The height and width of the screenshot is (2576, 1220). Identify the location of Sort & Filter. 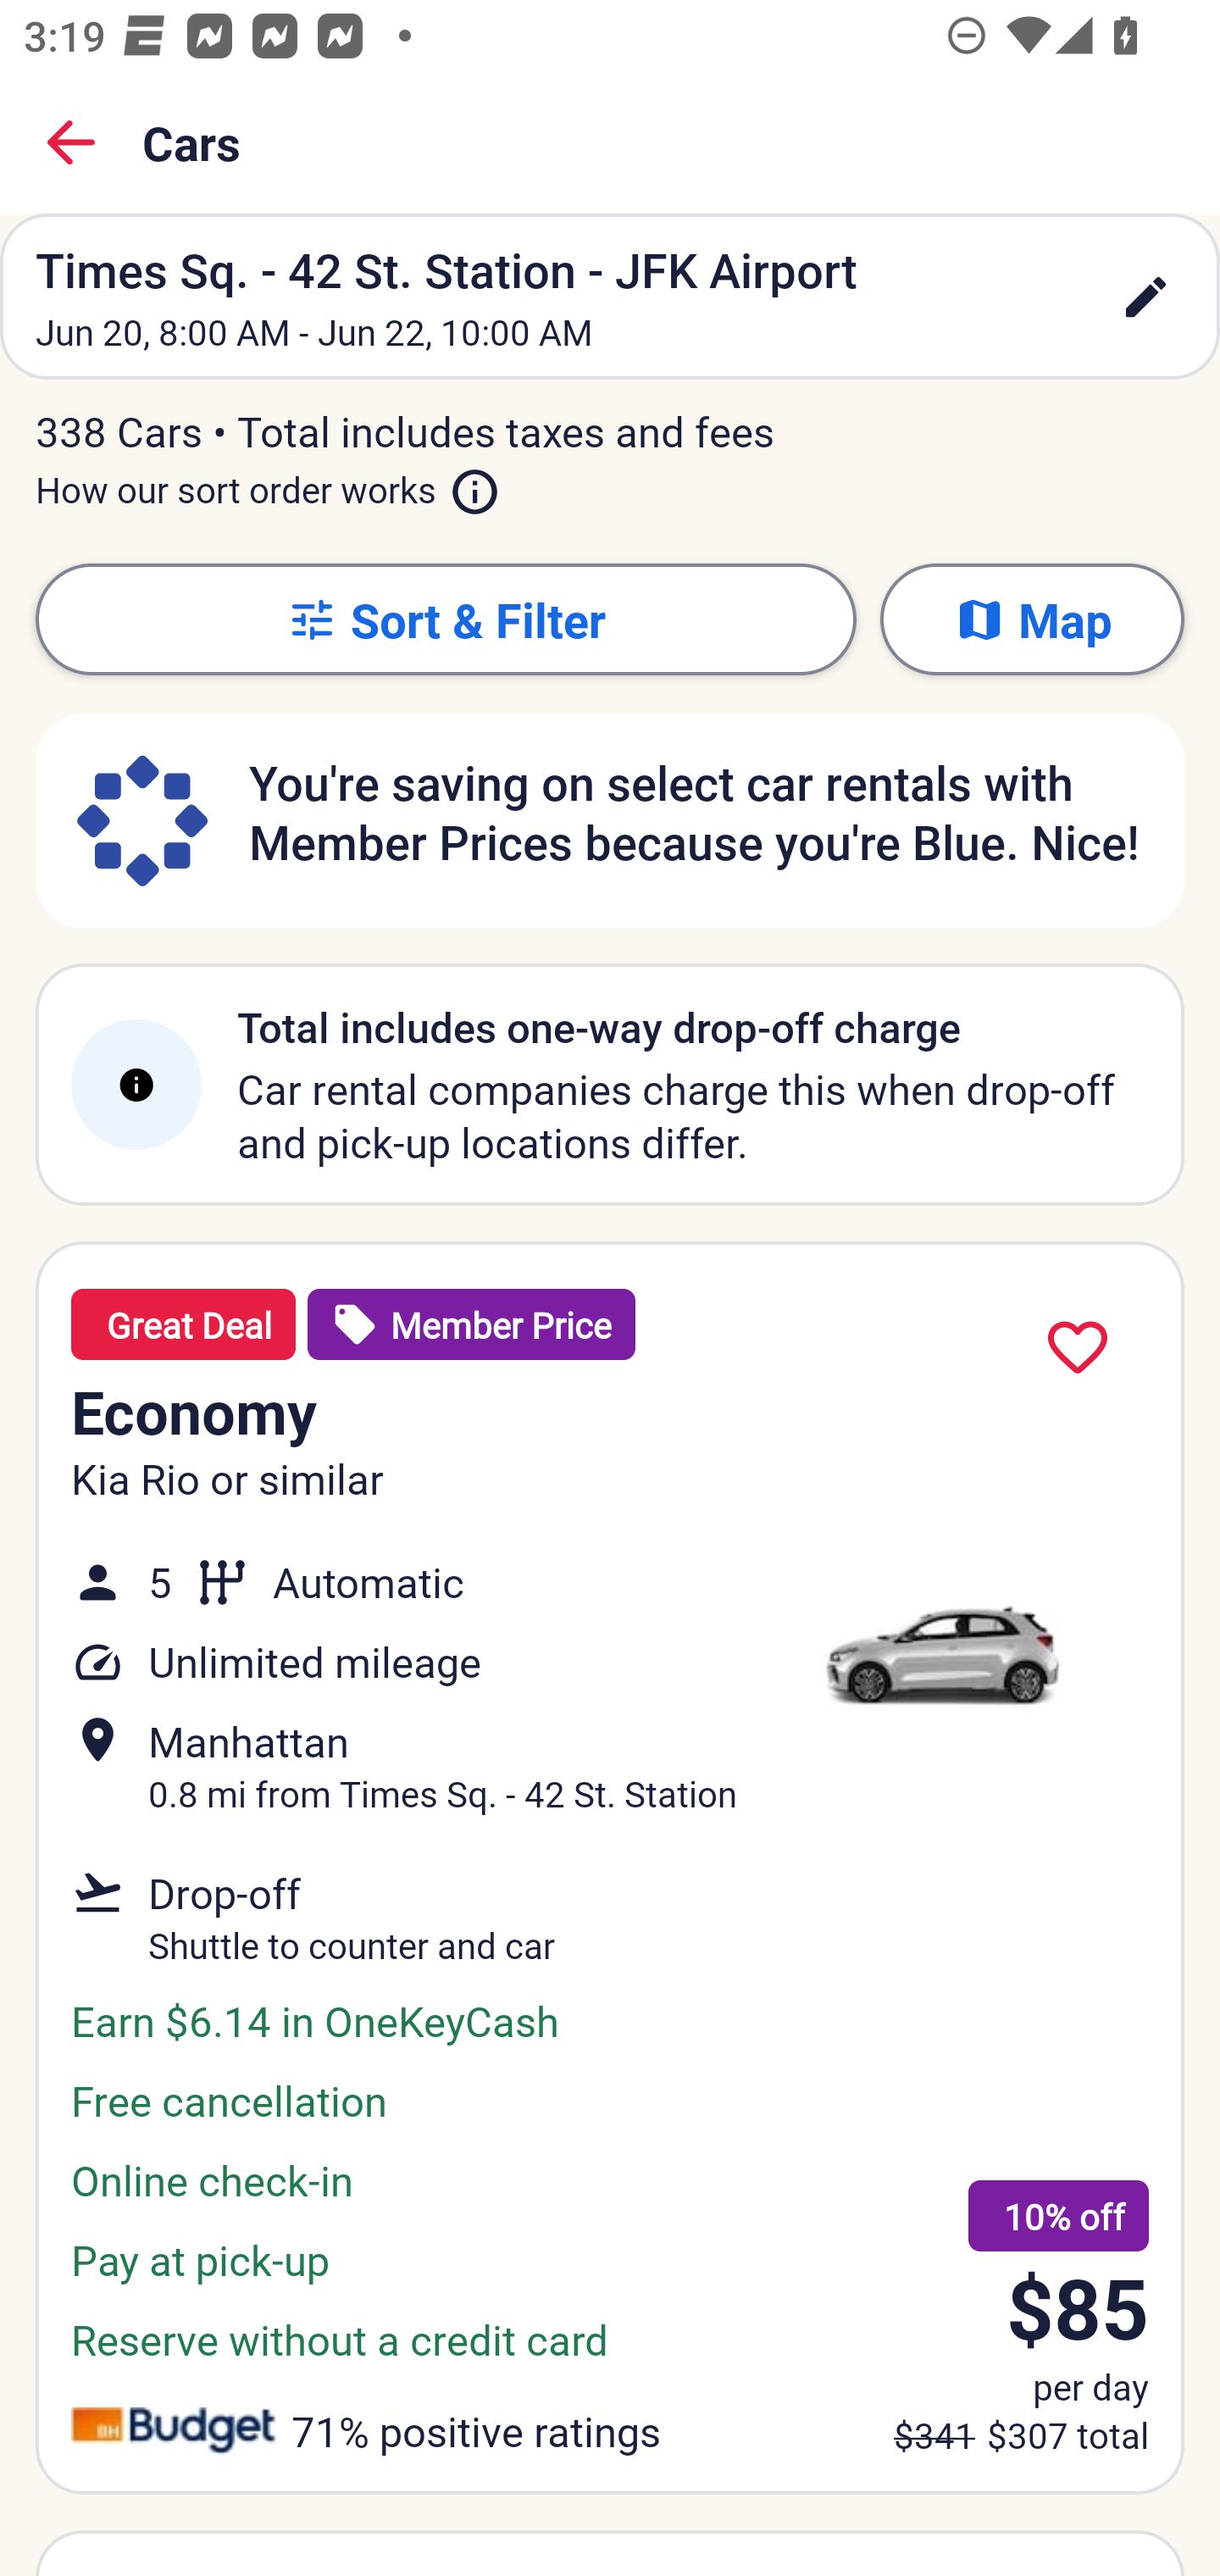
(446, 619).